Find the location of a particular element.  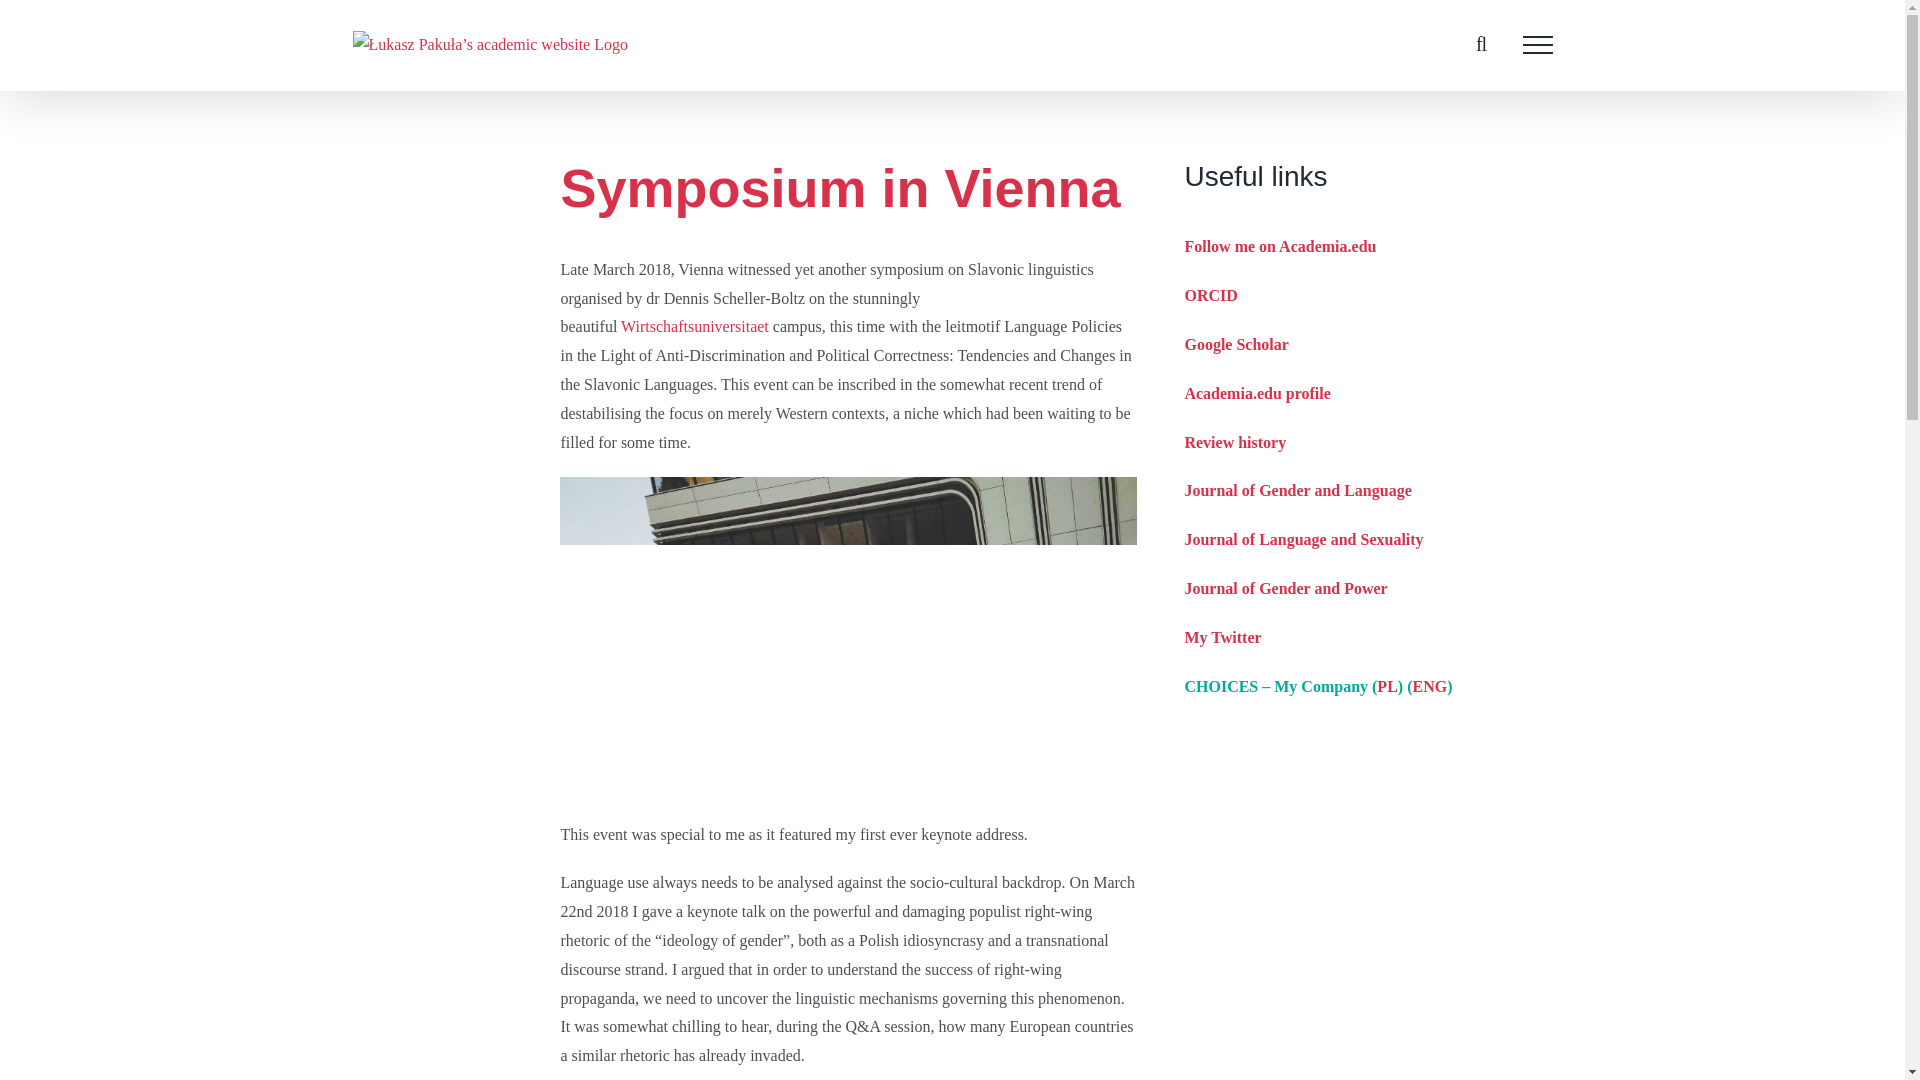

Review history is located at coordinates (1235, 442).